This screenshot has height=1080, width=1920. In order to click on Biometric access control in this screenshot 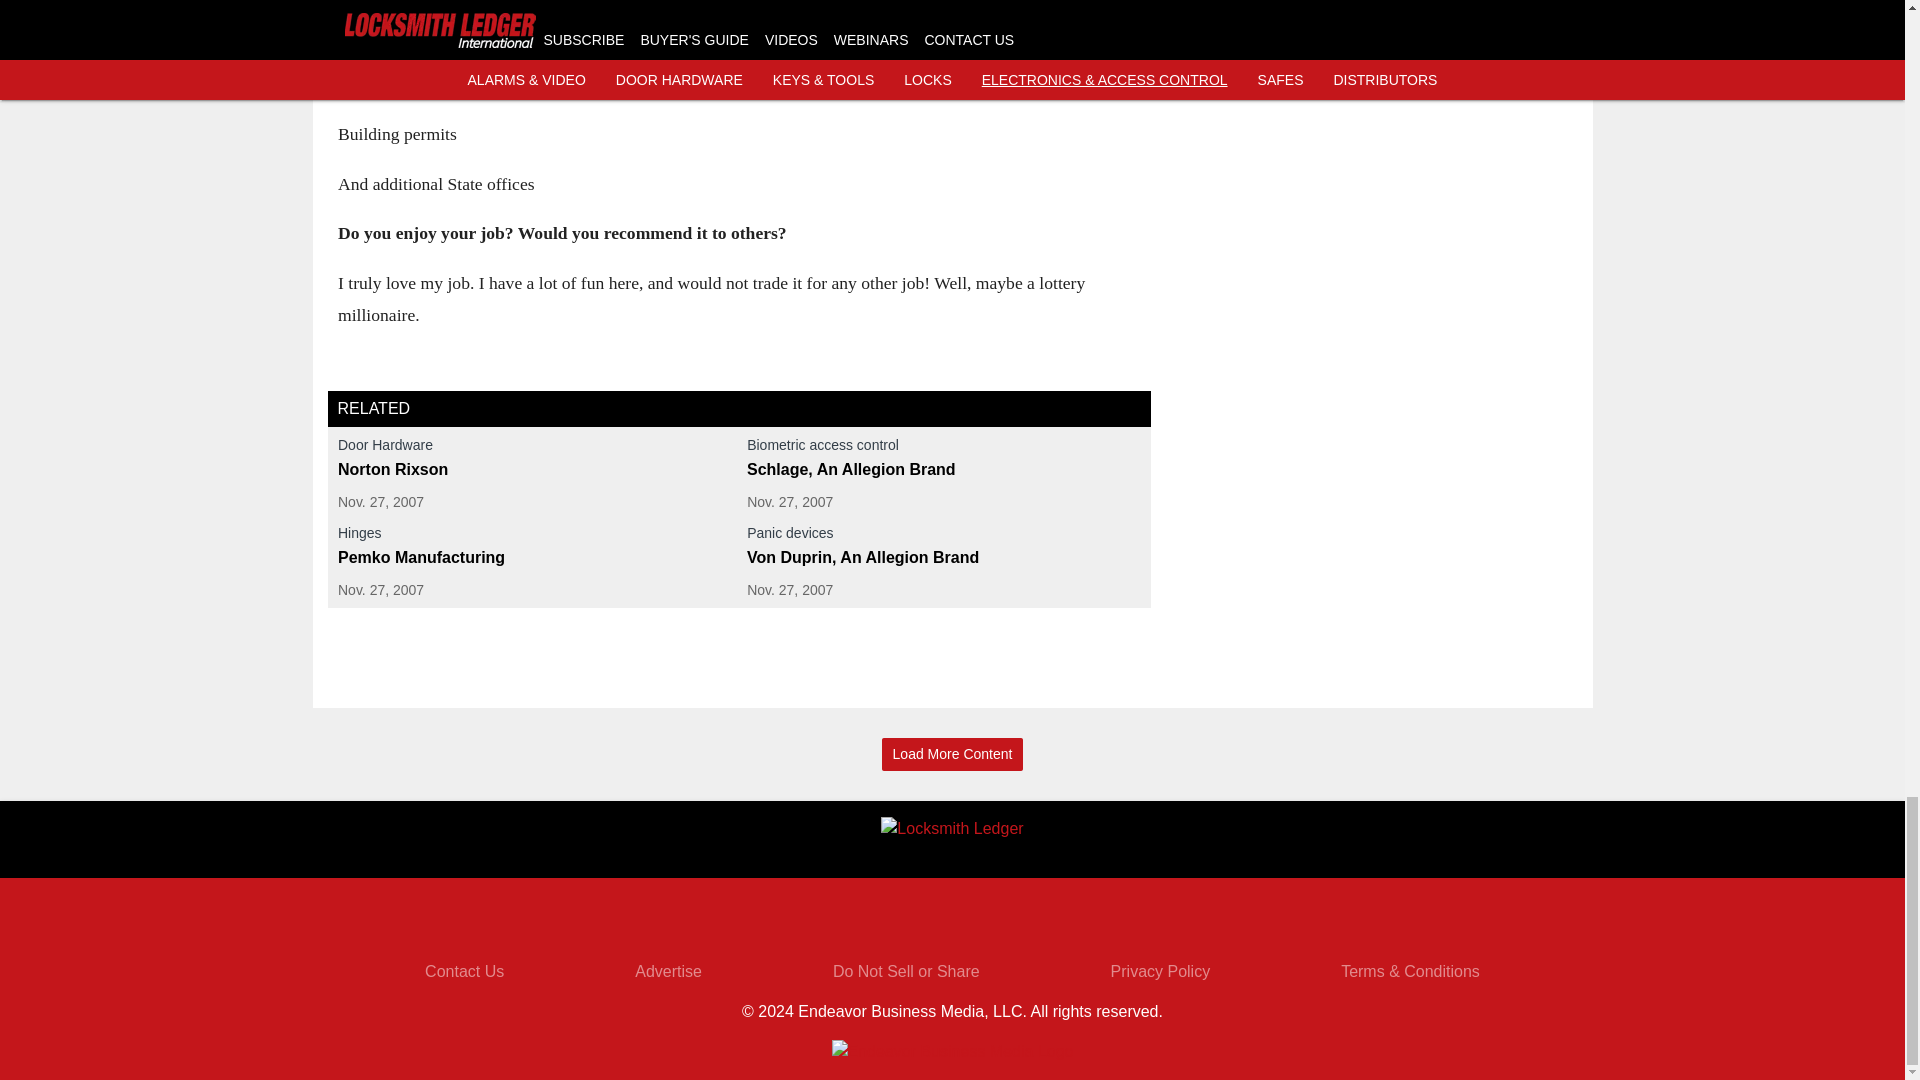, I will do `click(943, 449)`.